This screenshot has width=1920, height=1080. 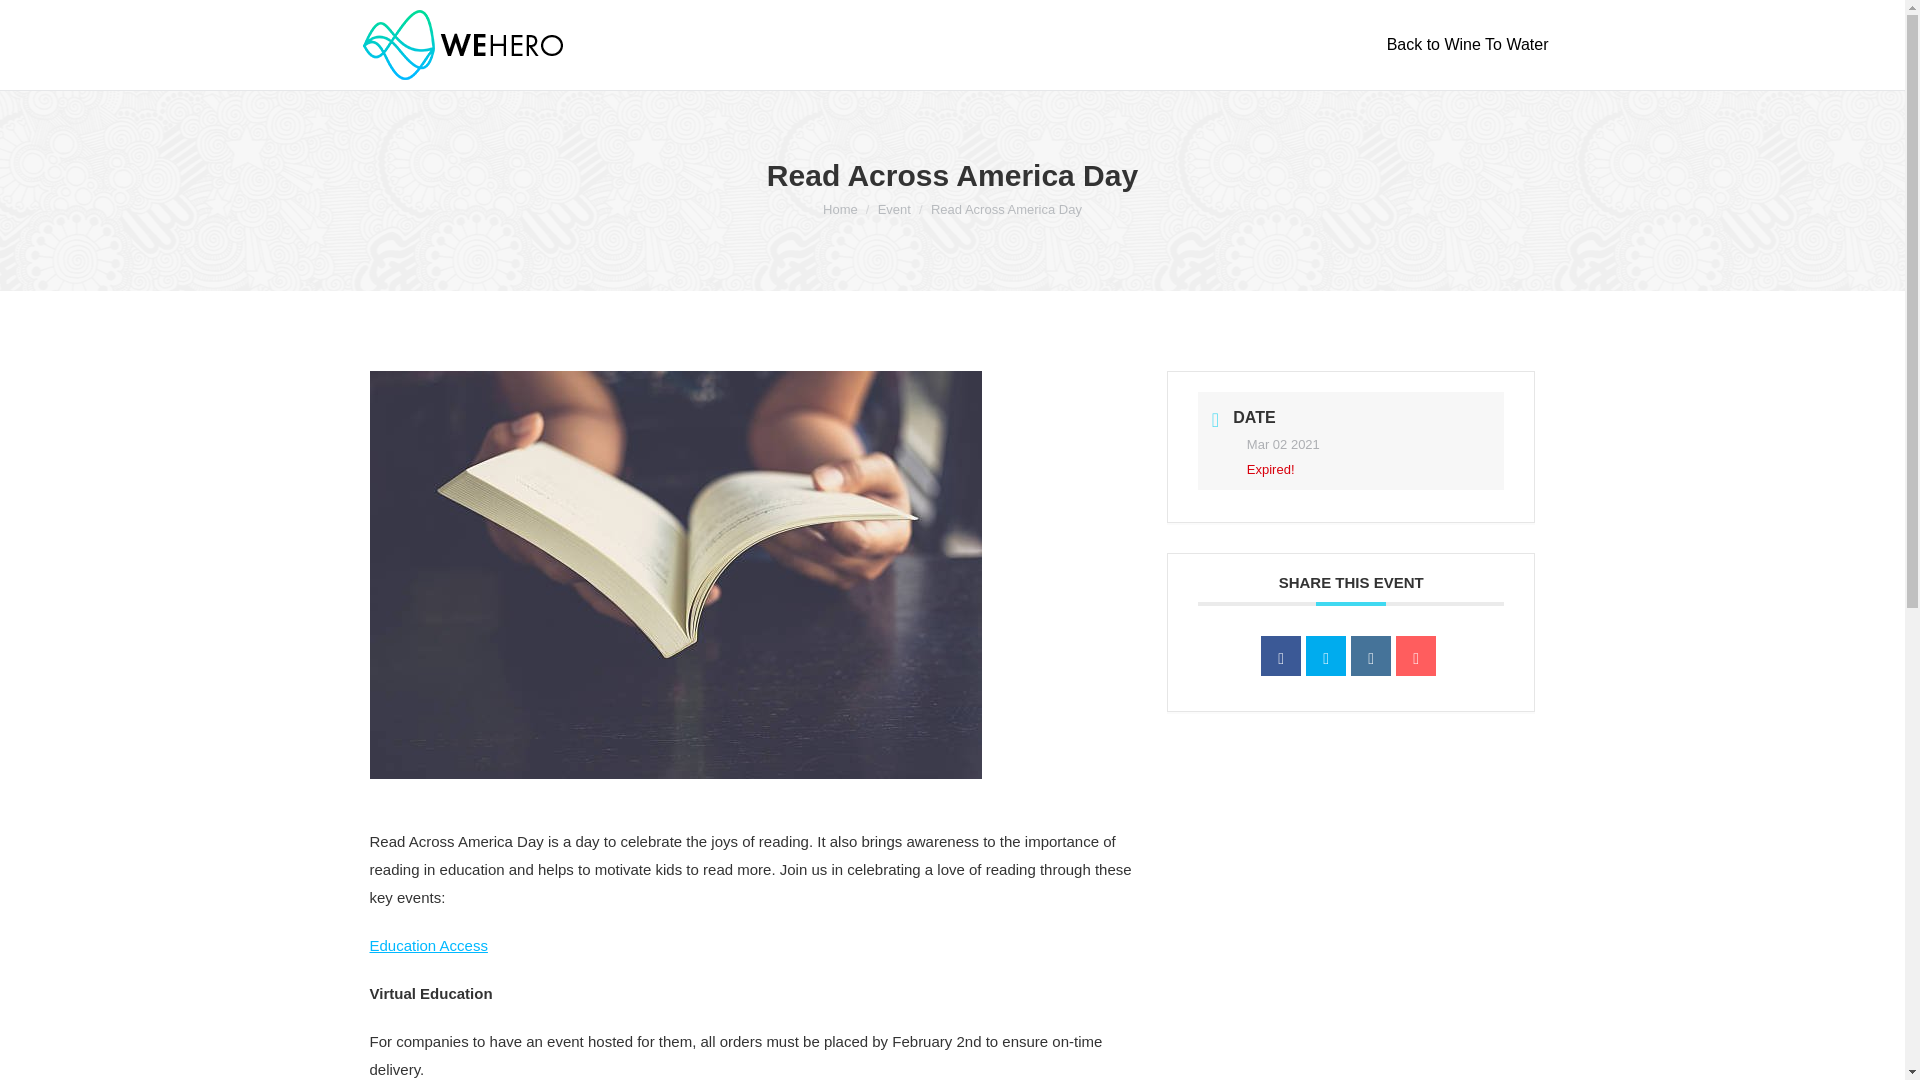 What do you see at coordinates (428, 945) in the screenshot?
I see `Education Access` at bounding box center [428, 945].